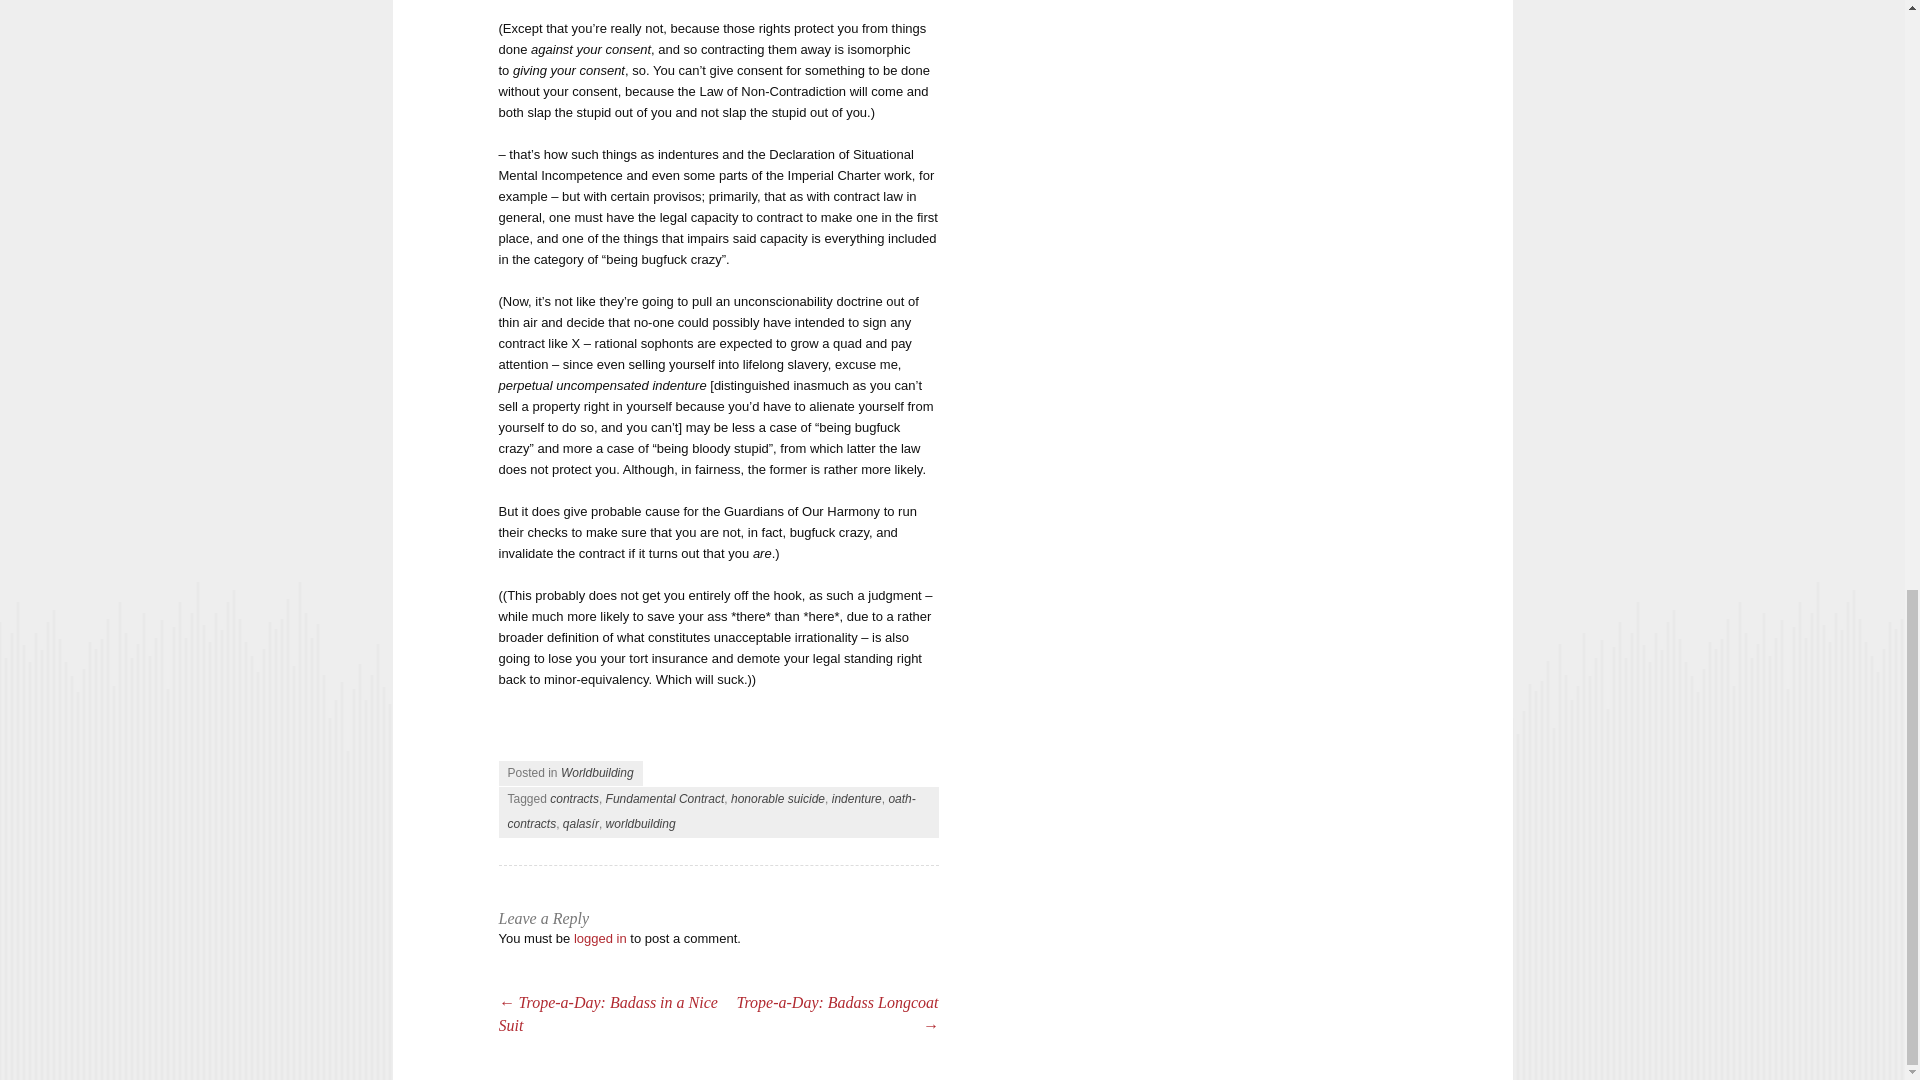 Image resolution: width=1920 pixels, height=1080 pixels. What do you see at coordinates (712, 810) in the screenshot?
I see `oath-contracts` at bounding box center [712, 810].